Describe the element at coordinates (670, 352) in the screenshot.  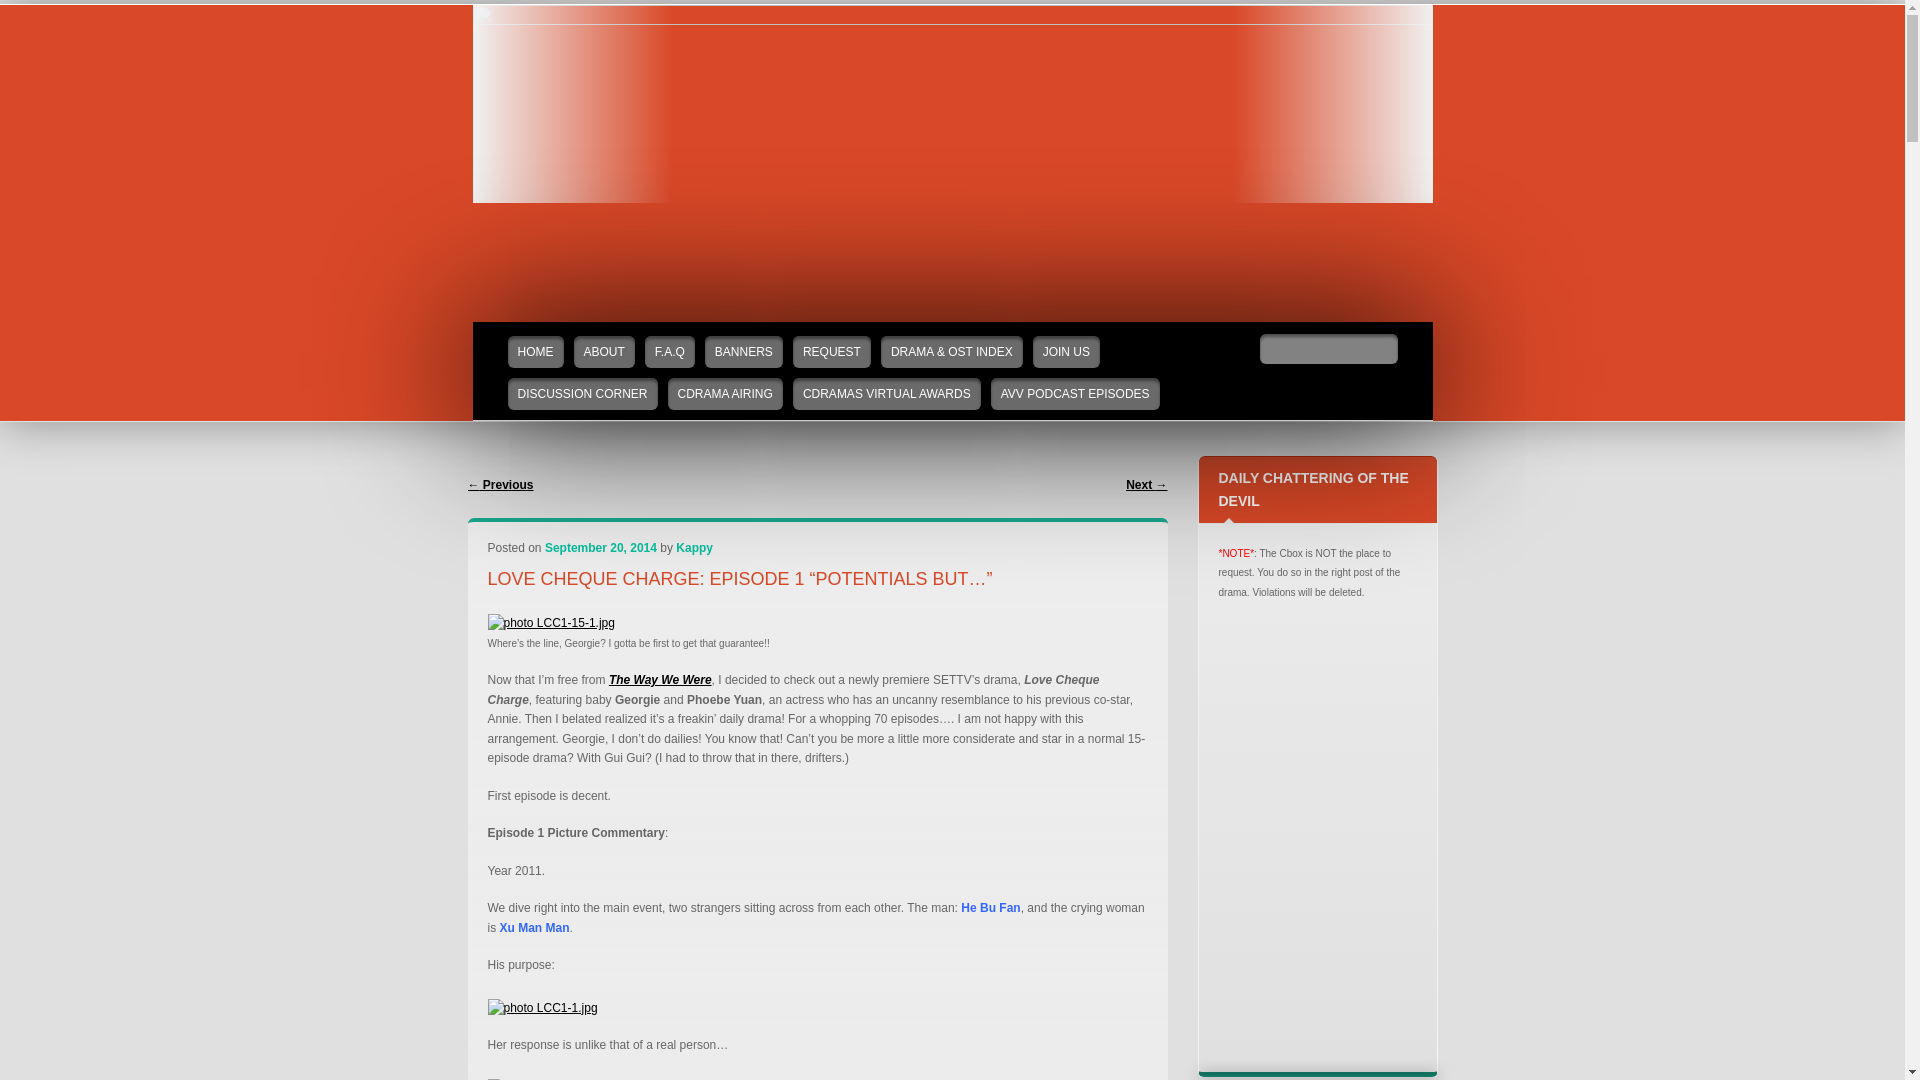
I see `F.A.Q` at that location.